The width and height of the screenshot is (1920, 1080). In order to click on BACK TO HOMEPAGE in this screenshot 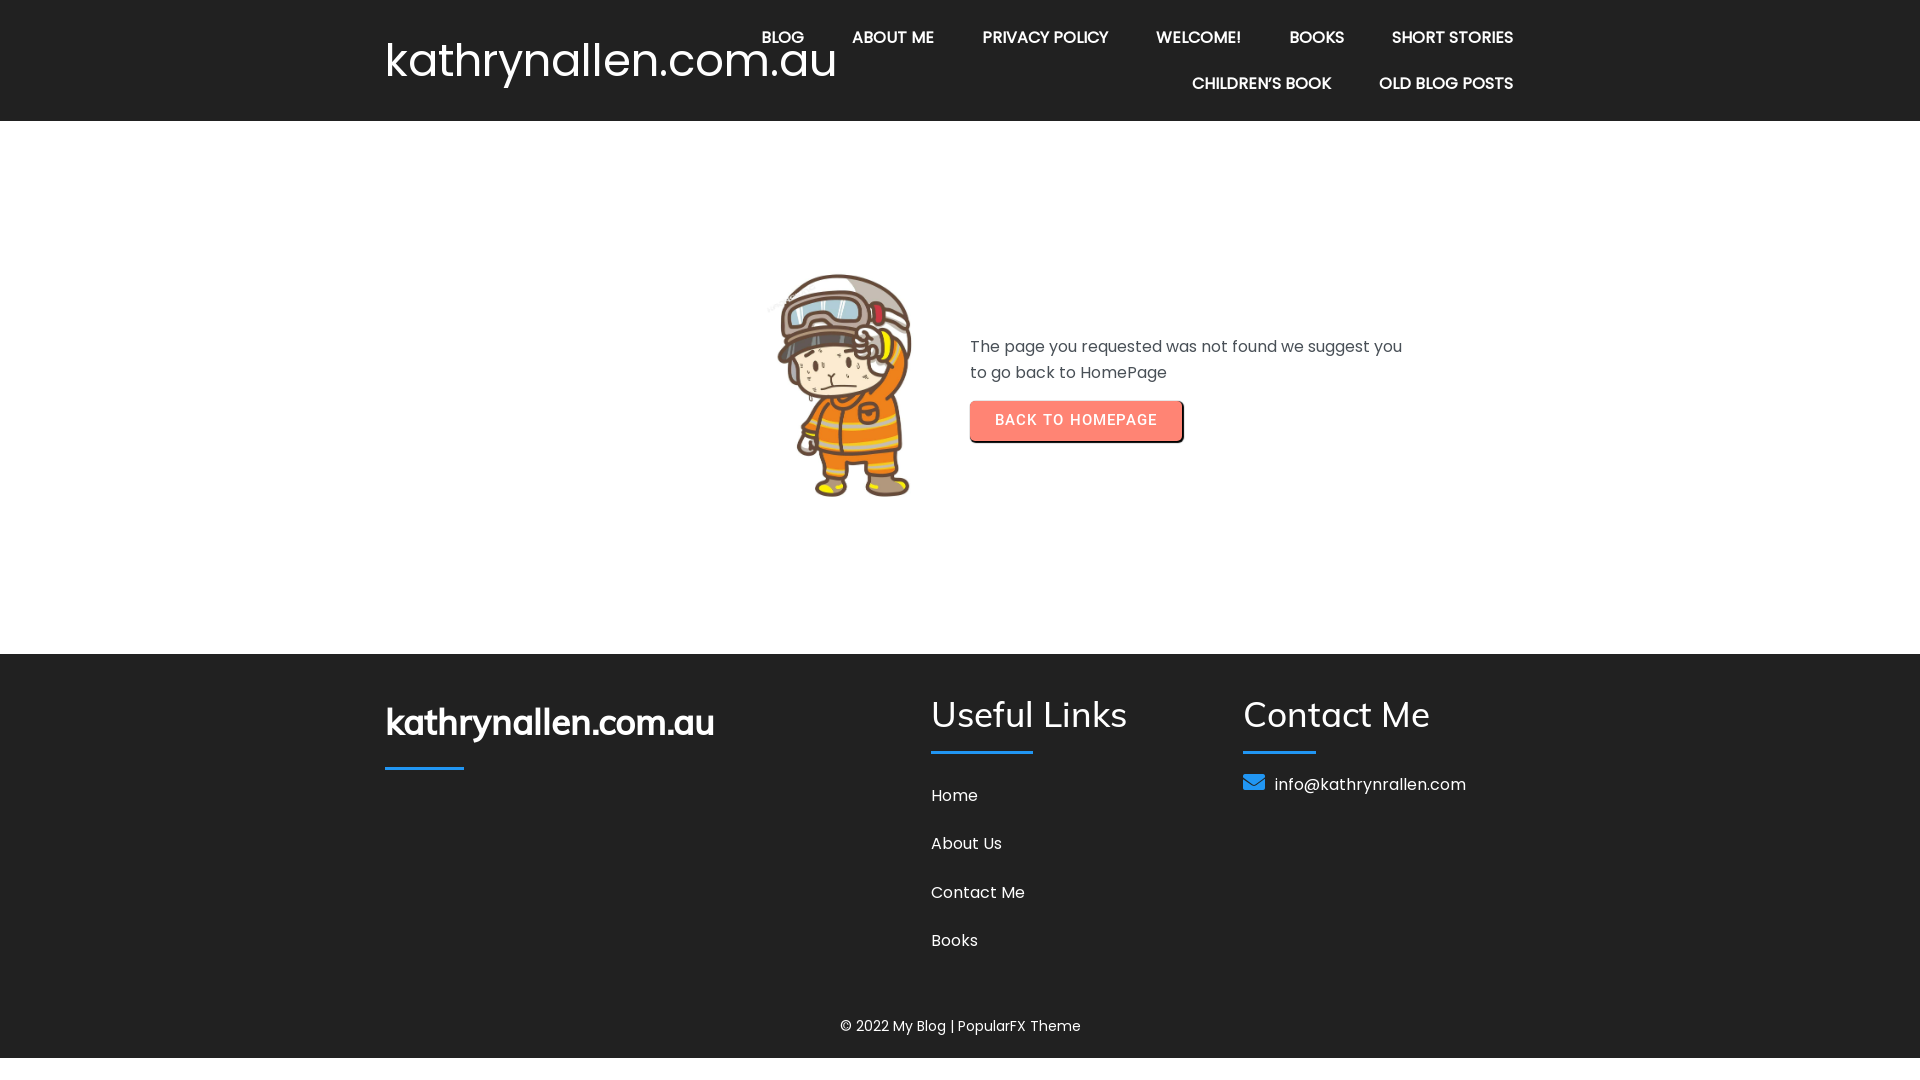, I will do `click(1076, 421)`.